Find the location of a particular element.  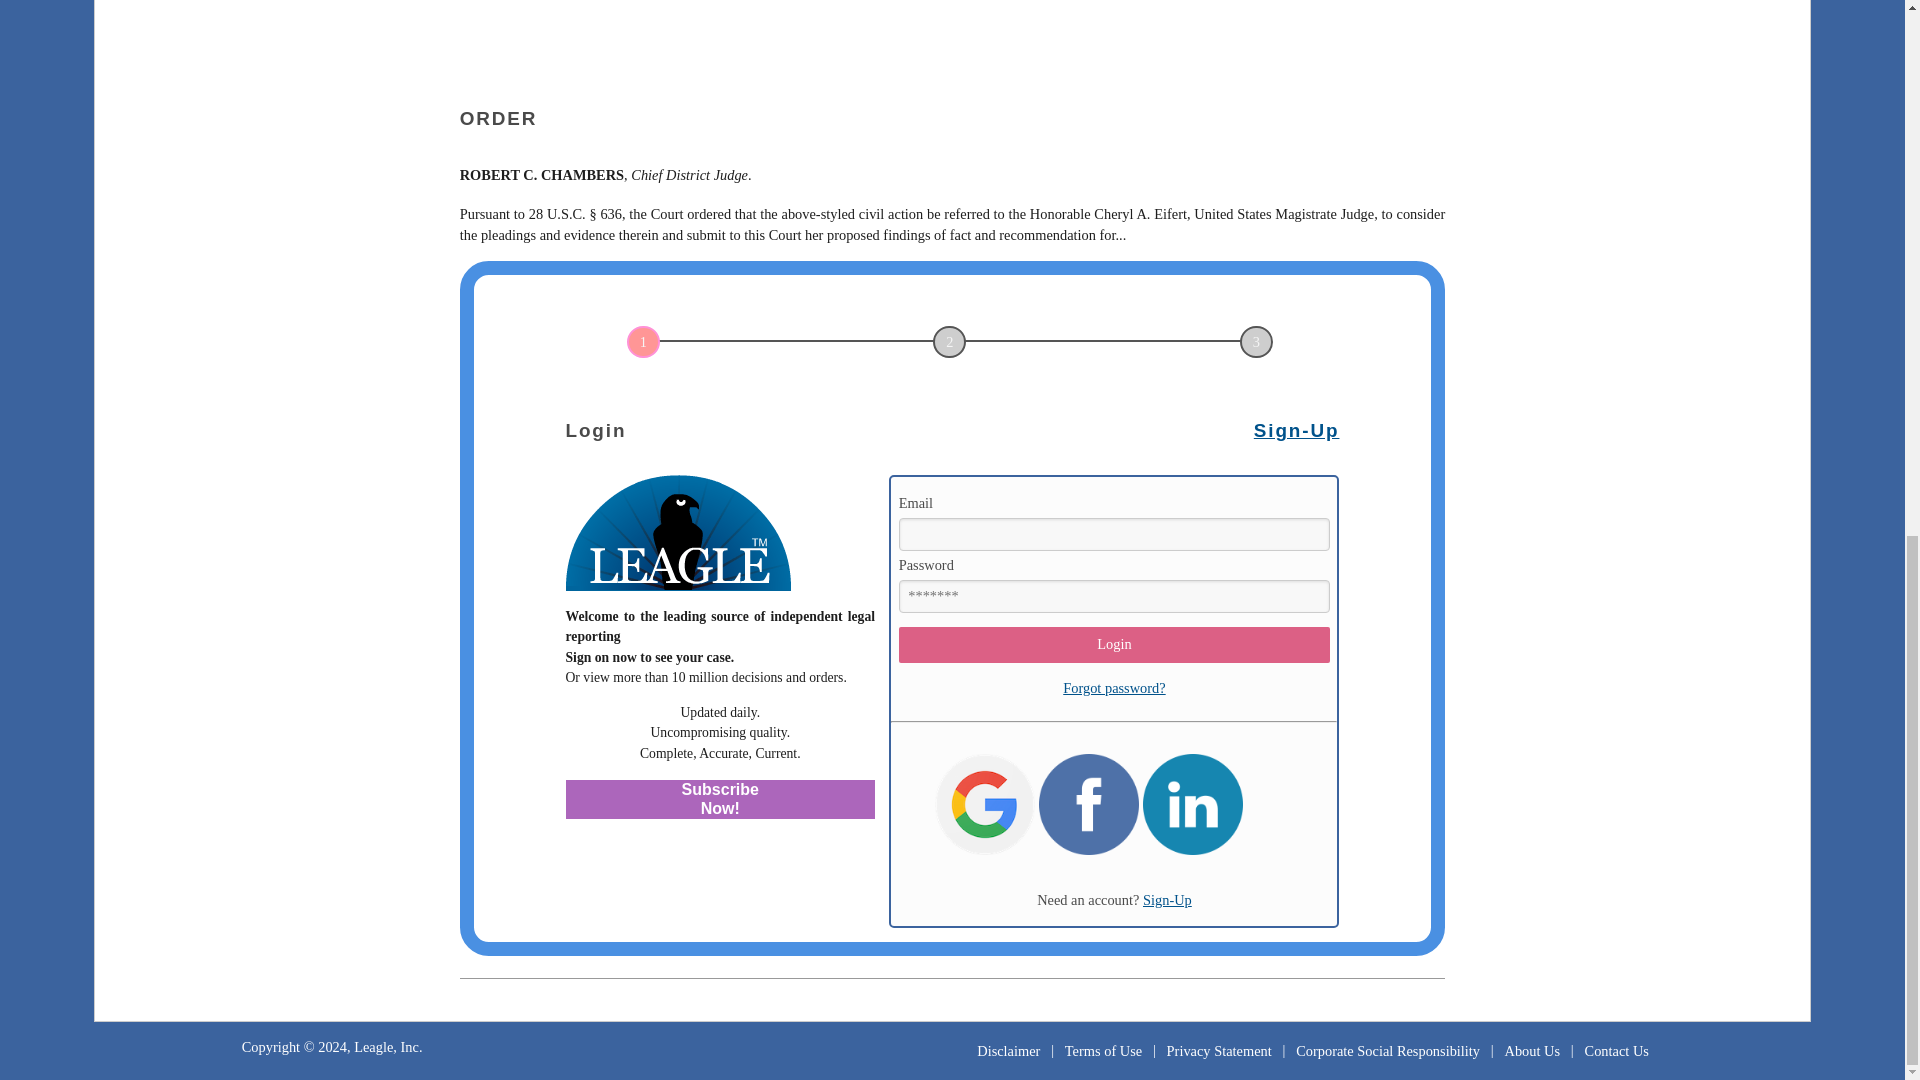

Corporate Social Responsibility is located at coordinates (1388, 1050).